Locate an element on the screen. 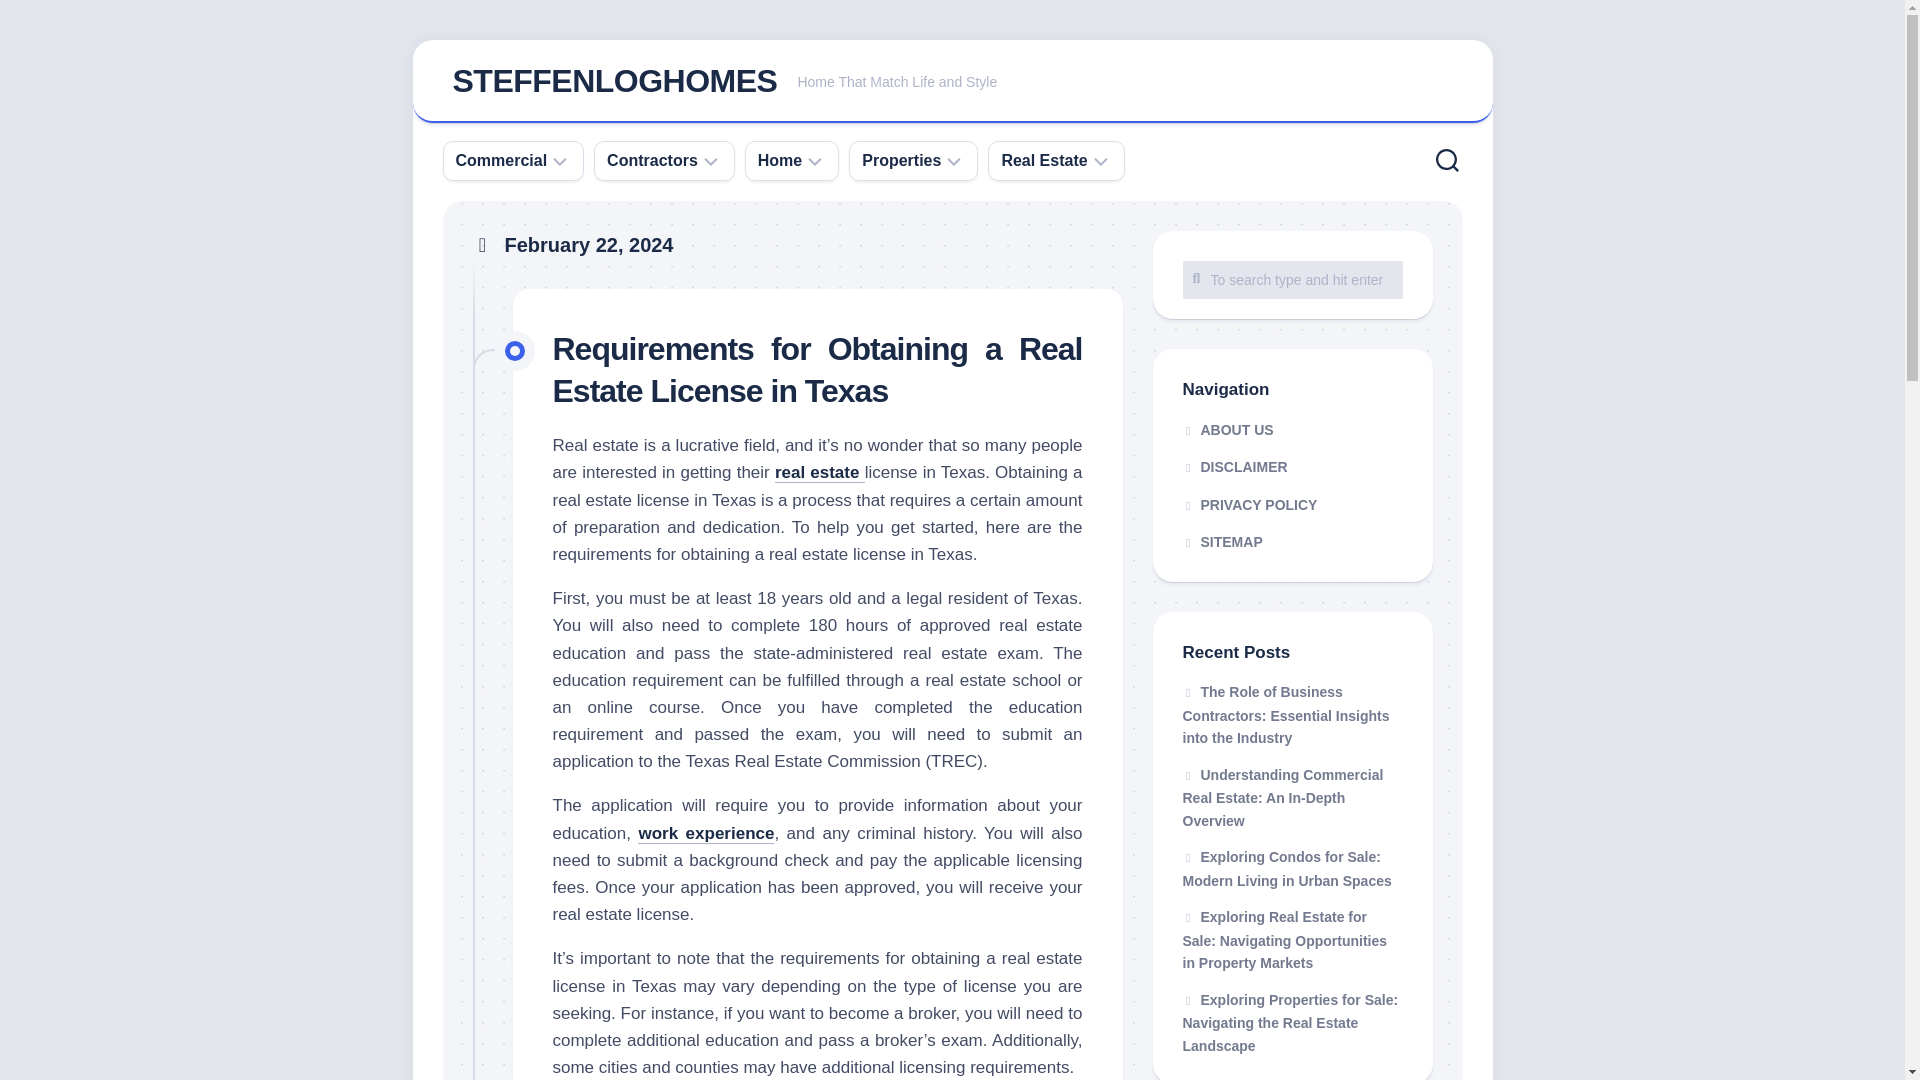 The width and height of the screenshot is (1920, 1080). work experience is located at coordinates (952, 82).